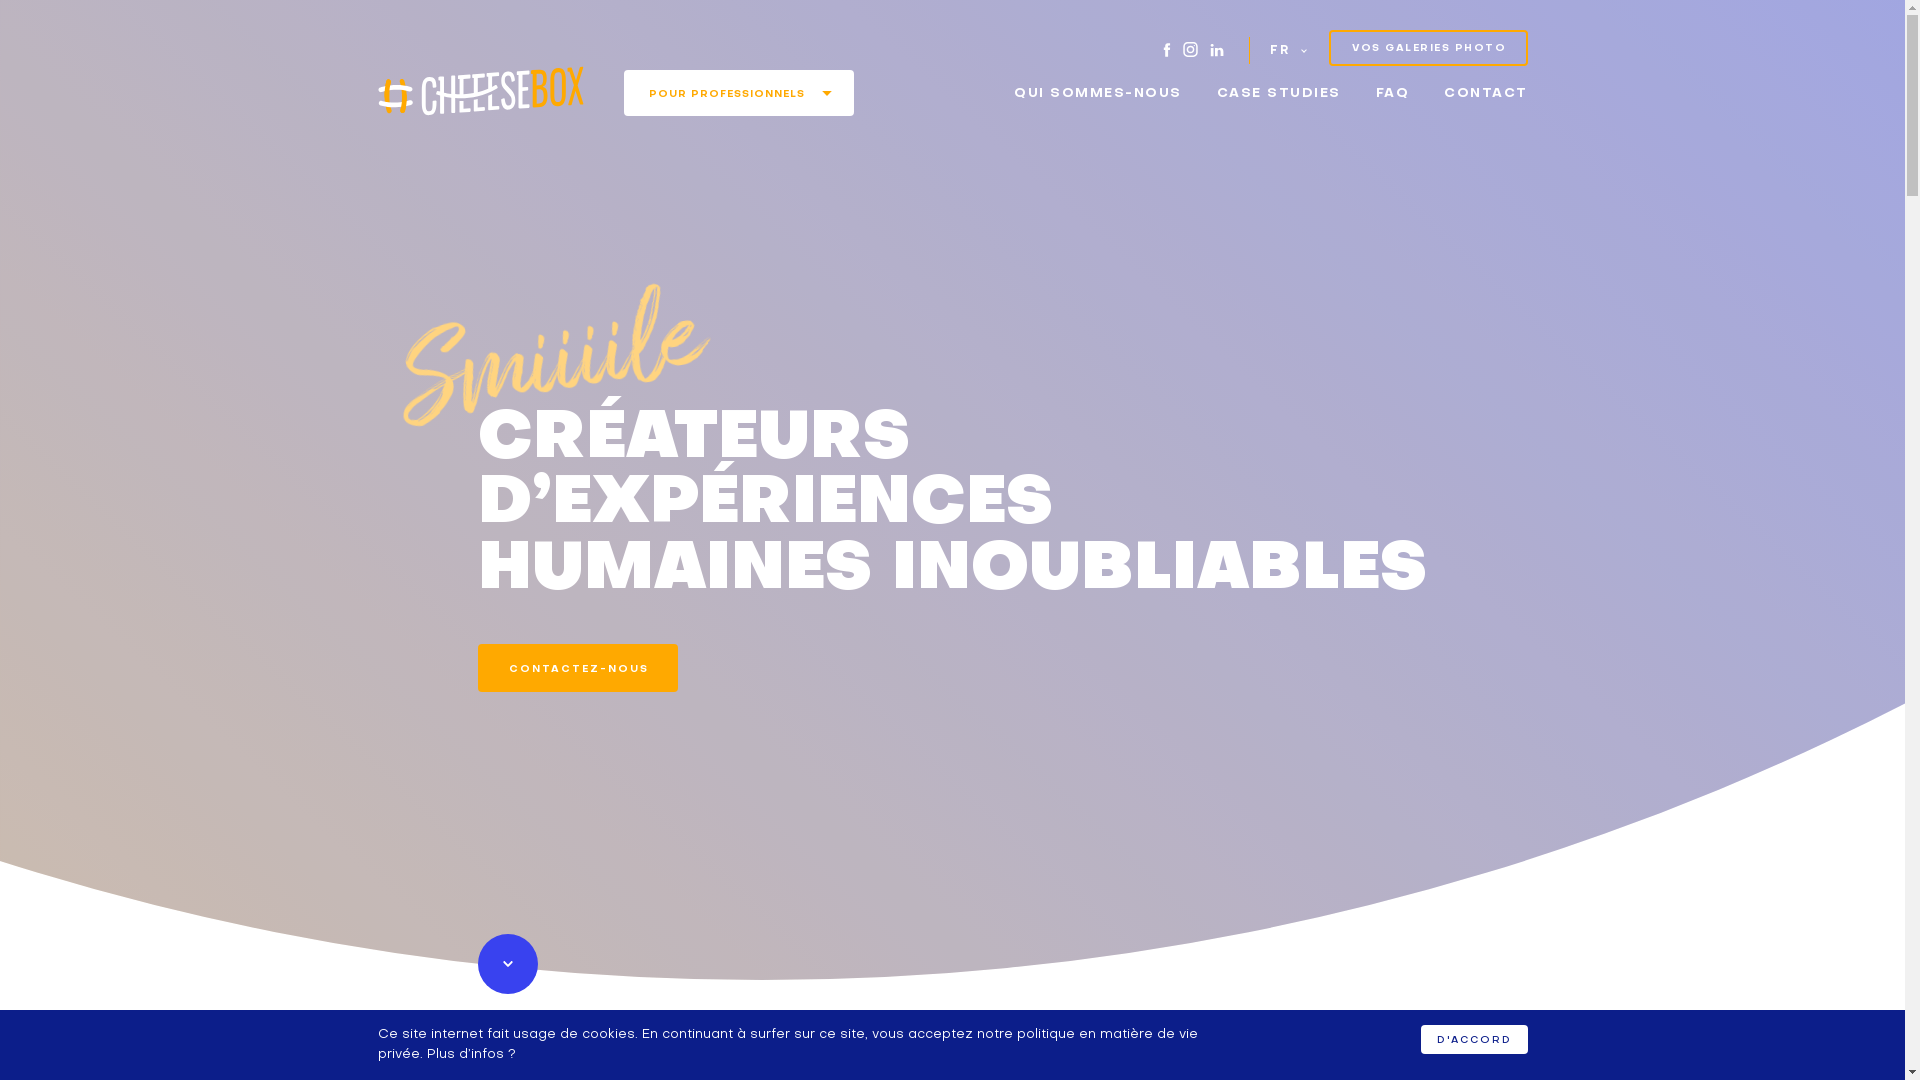 The width and height of the screenshot is (1920, 1080). What do you see at coordinates (578, 679) in the screenshot?
I see `CONTACTEZ-NOUS` at bounding box center [578, 679].